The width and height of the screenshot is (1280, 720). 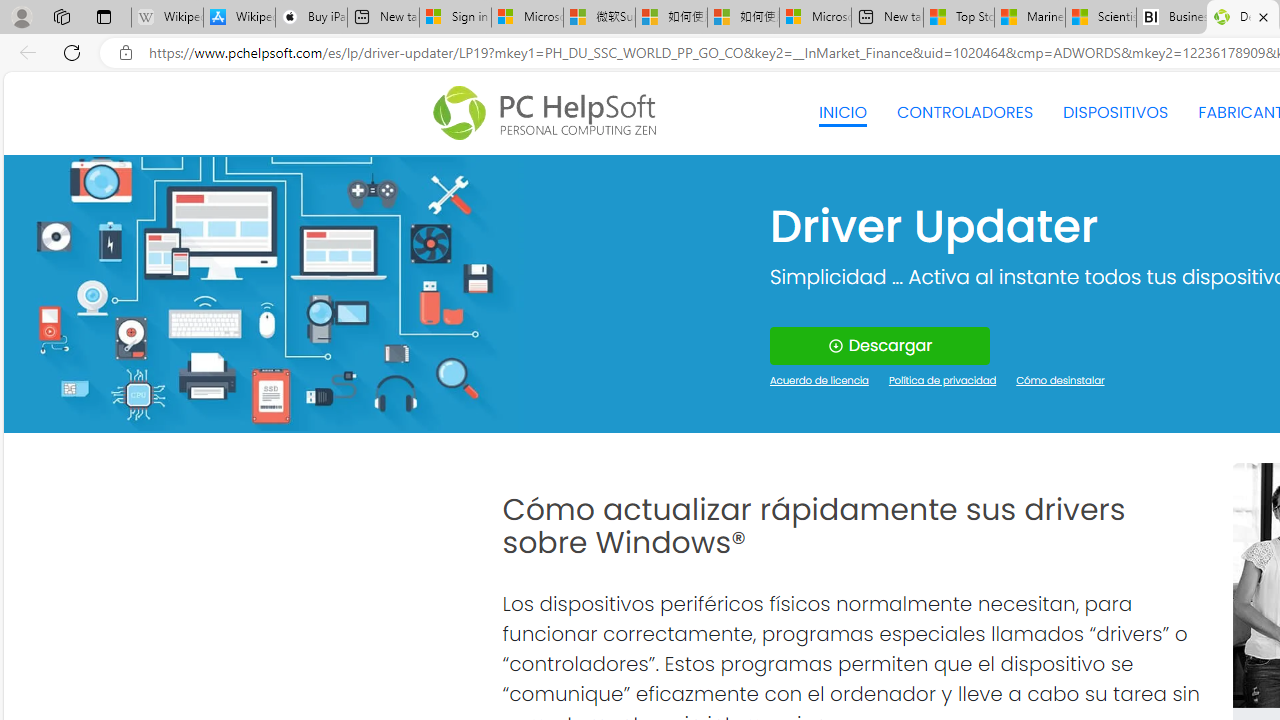 What do you see at coordinates (842, 112) in the screenshot?
I see `INICIO` at bounding box center [842, 112].